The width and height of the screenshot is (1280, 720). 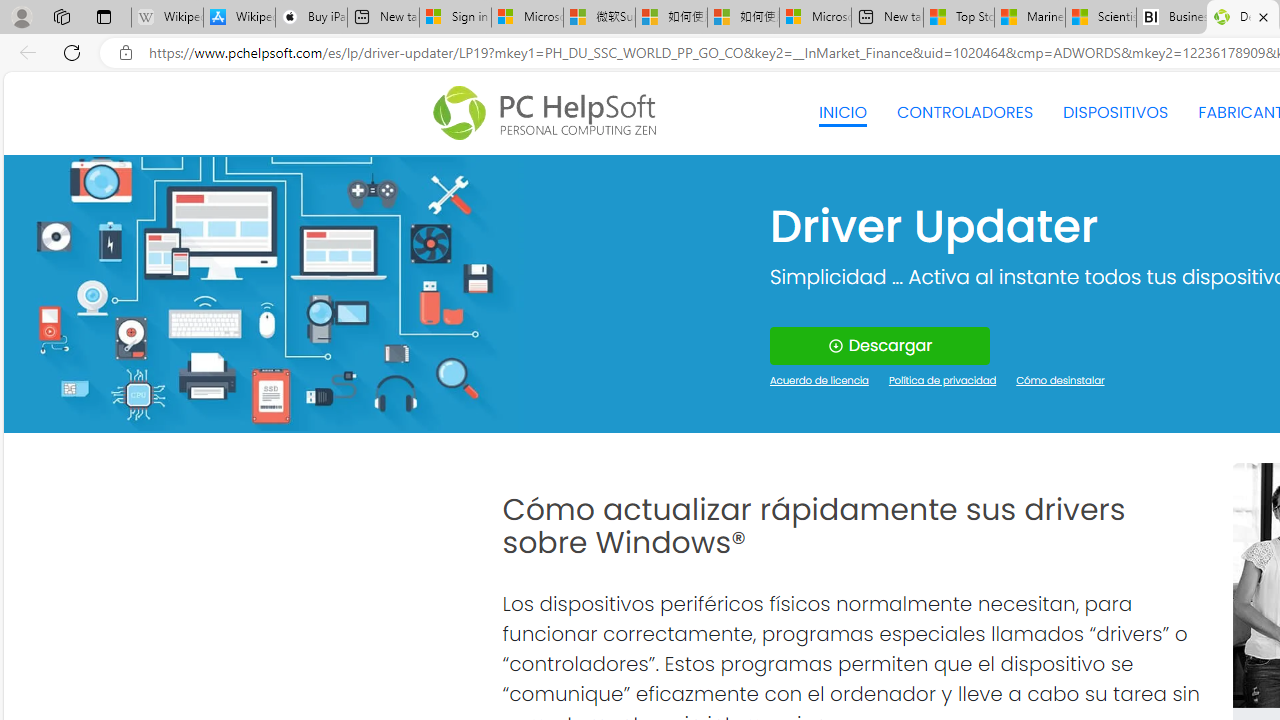 What do you see at coordinates (842, 112) in the screenshot?
I see `INICIO` at bounding box center [842, 112].